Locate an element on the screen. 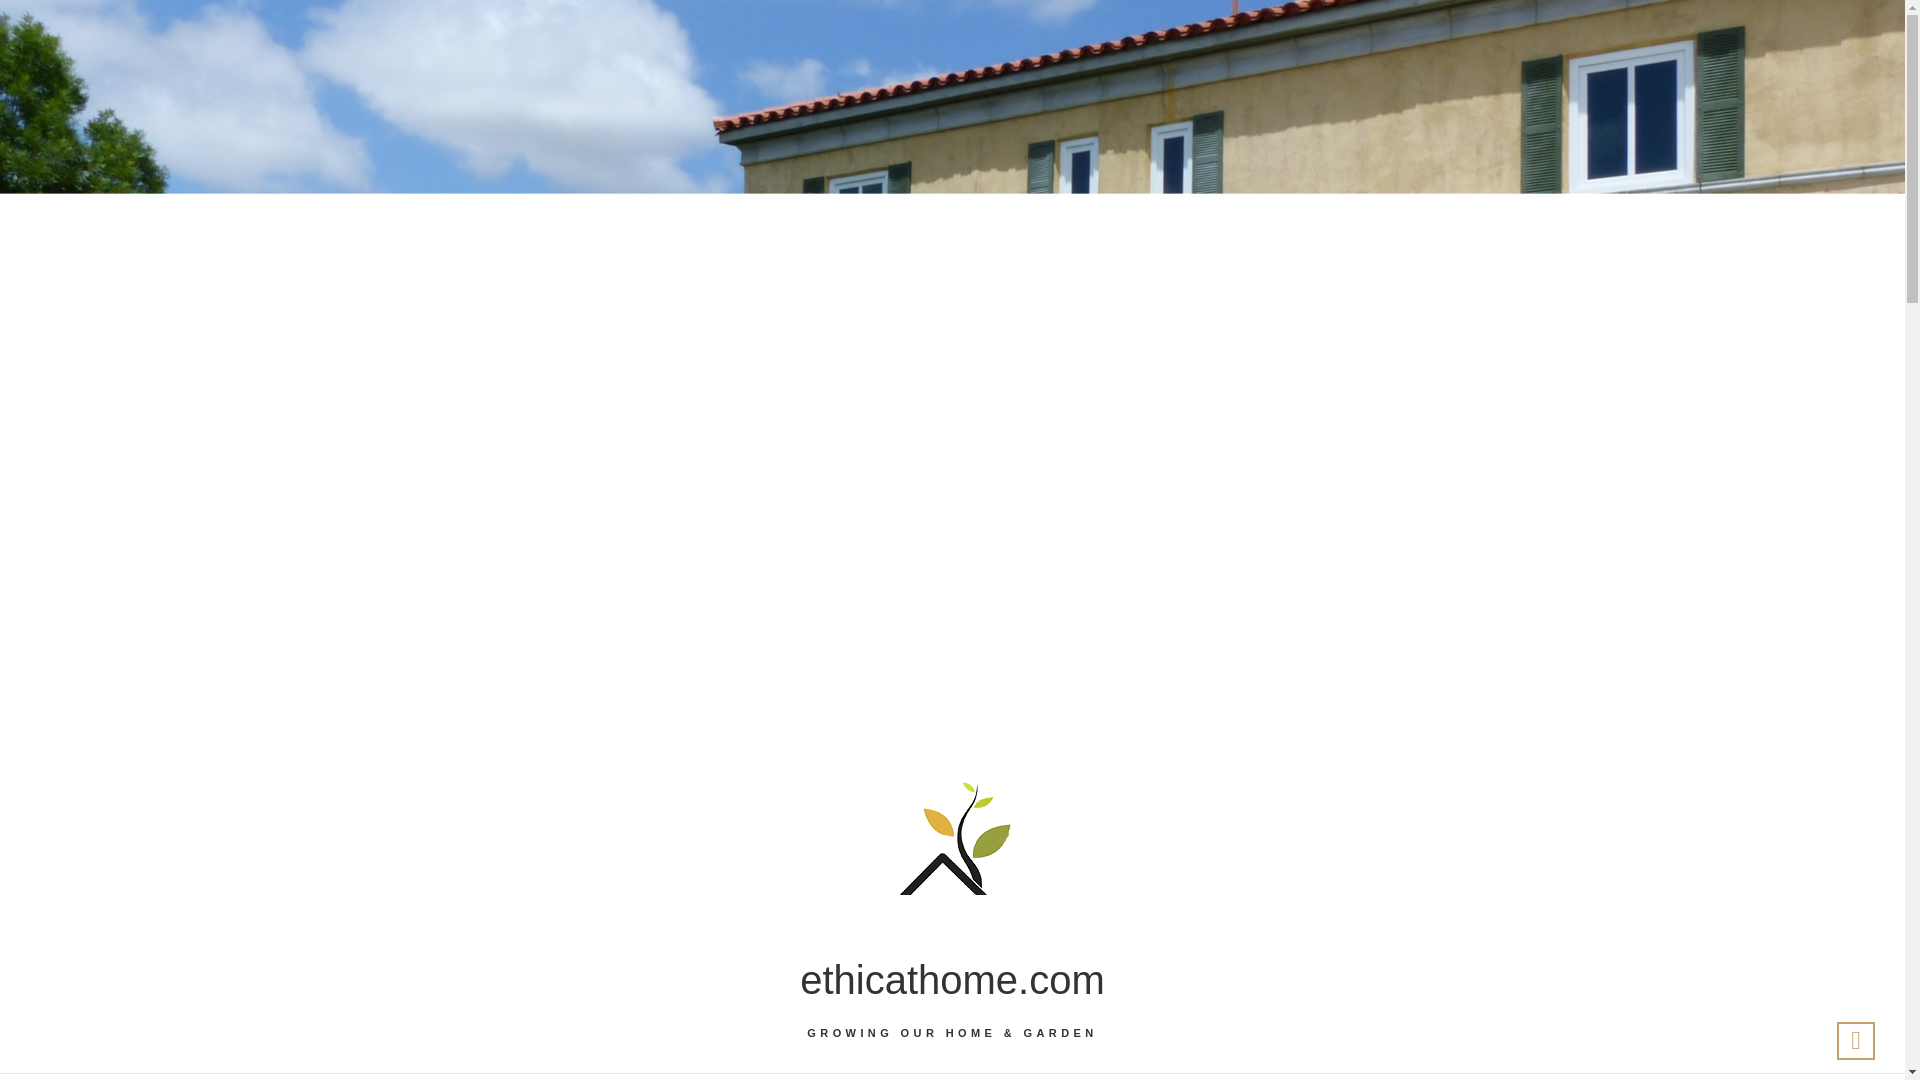  ethicathome.com is located at coordinates (952, 980).